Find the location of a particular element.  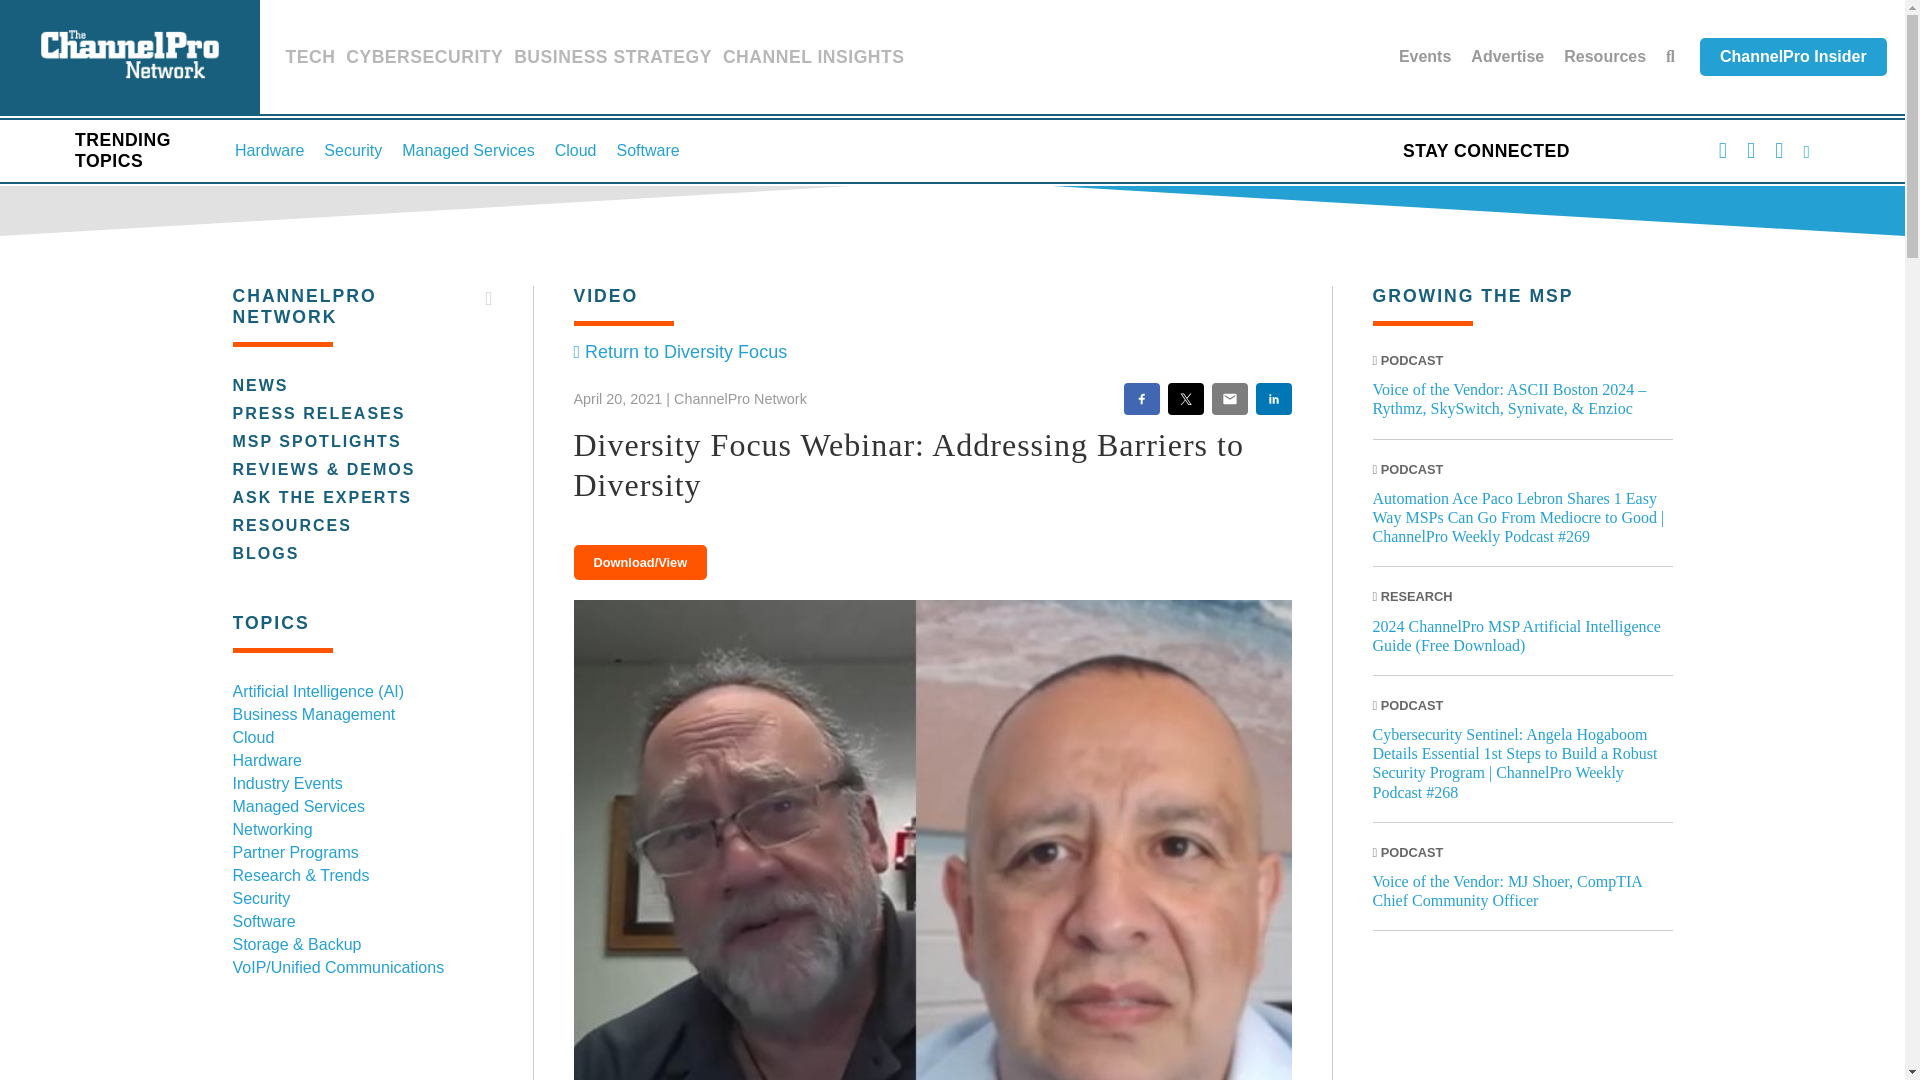

CHANNEL INSIGHTS is located at coordinates (813, 60).